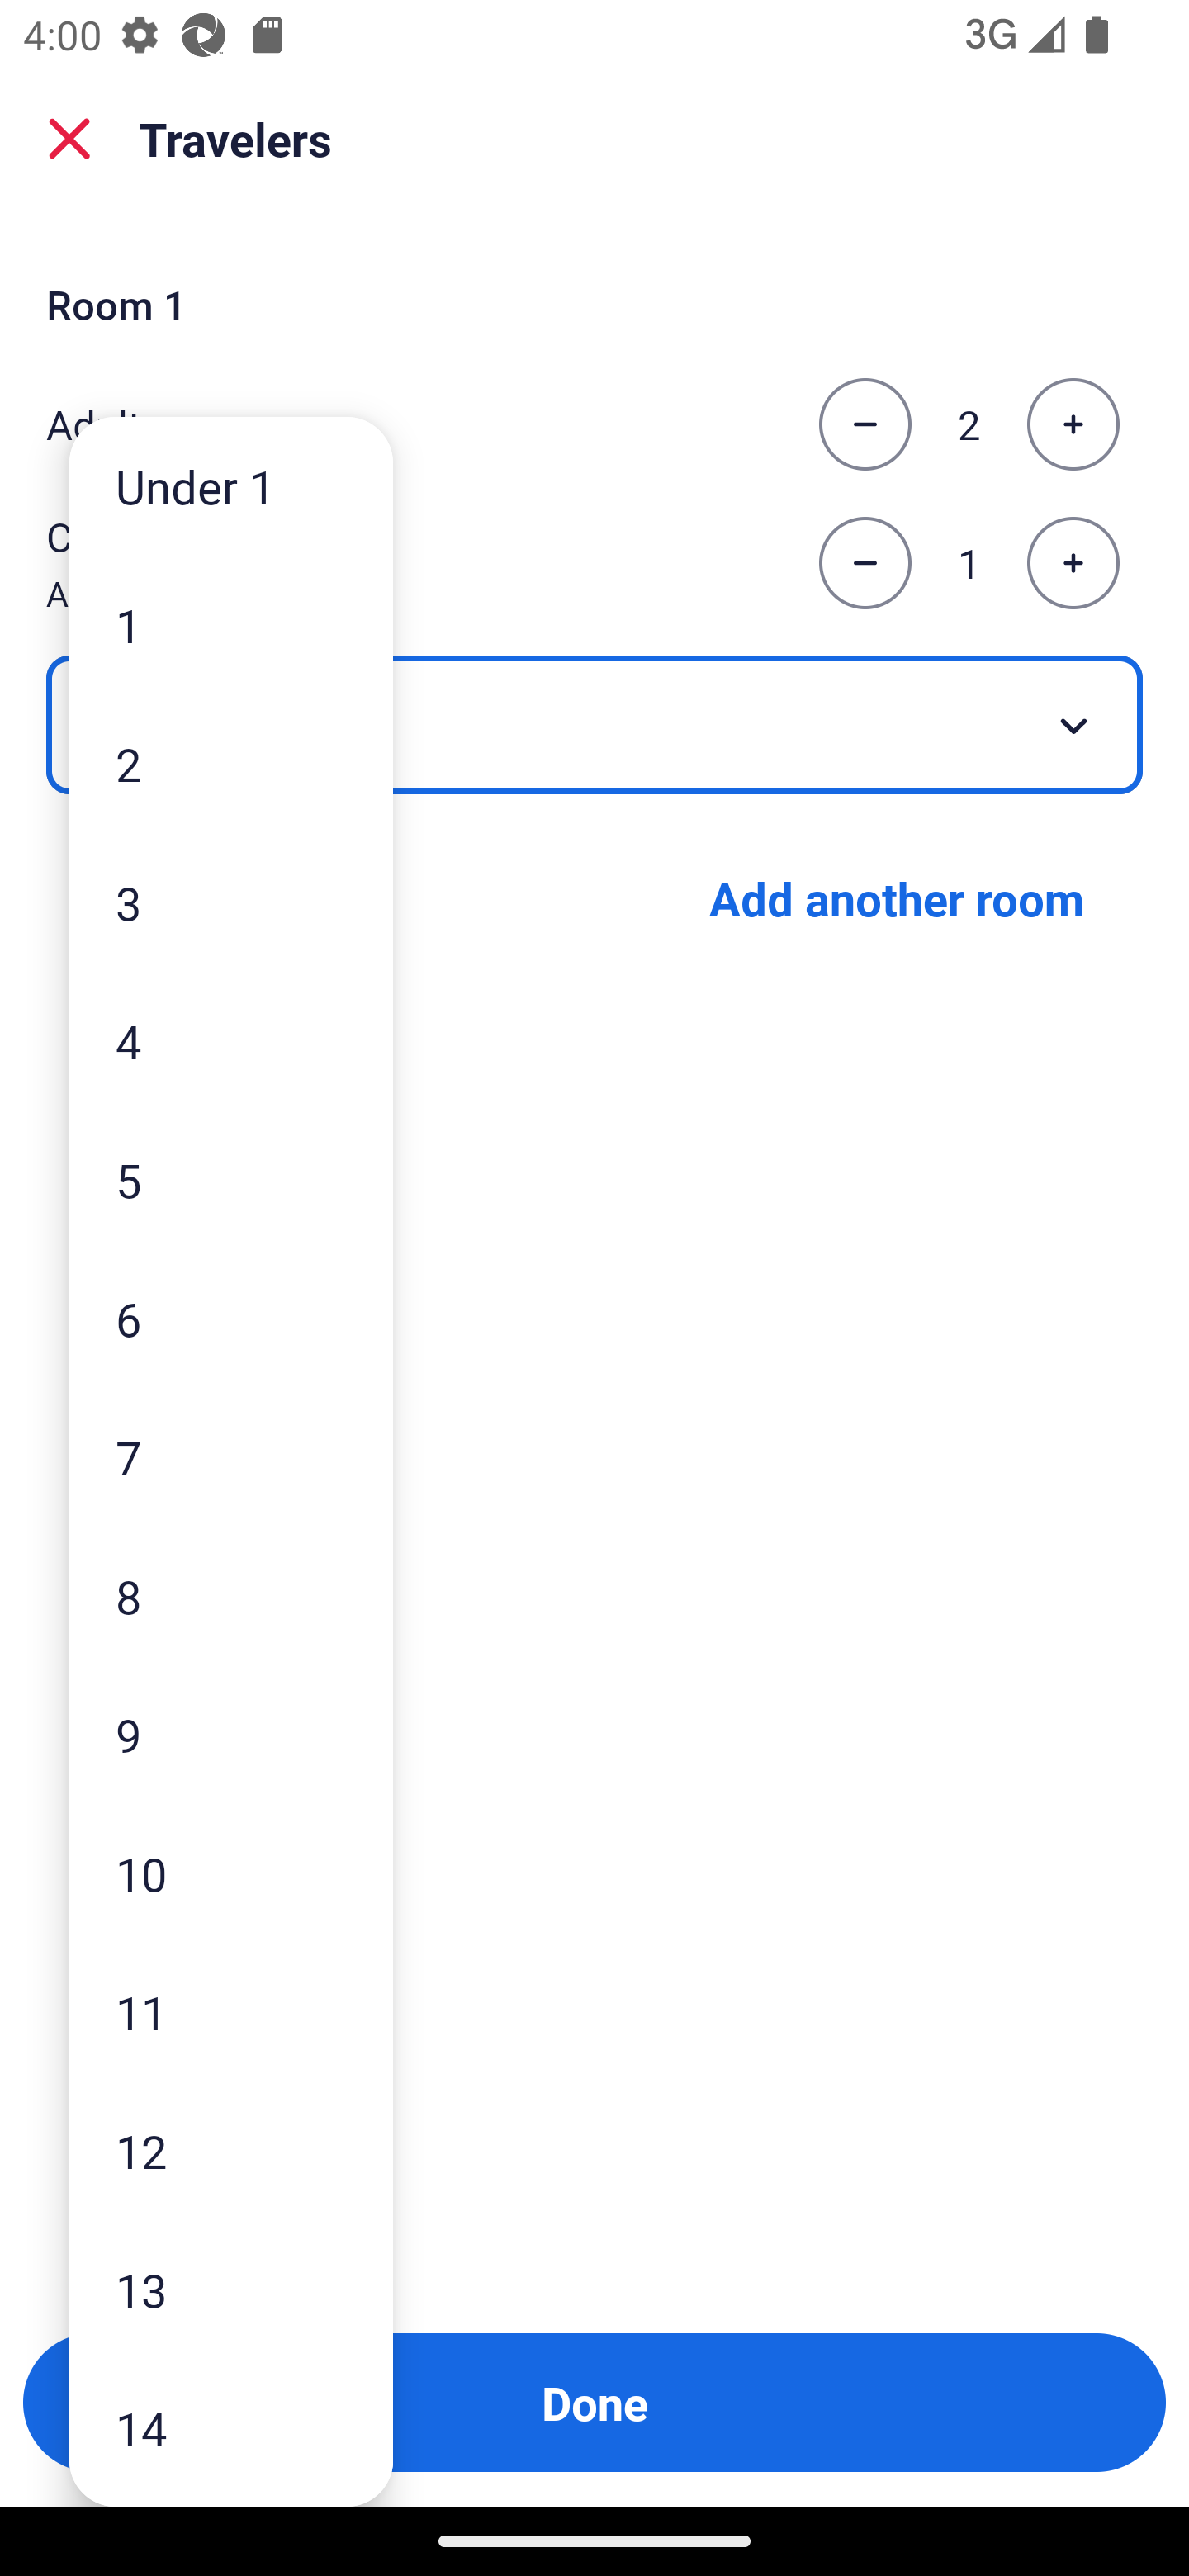  Describe the element at coordinates (231, 1040) in the screenshot. I see `4` at that location.